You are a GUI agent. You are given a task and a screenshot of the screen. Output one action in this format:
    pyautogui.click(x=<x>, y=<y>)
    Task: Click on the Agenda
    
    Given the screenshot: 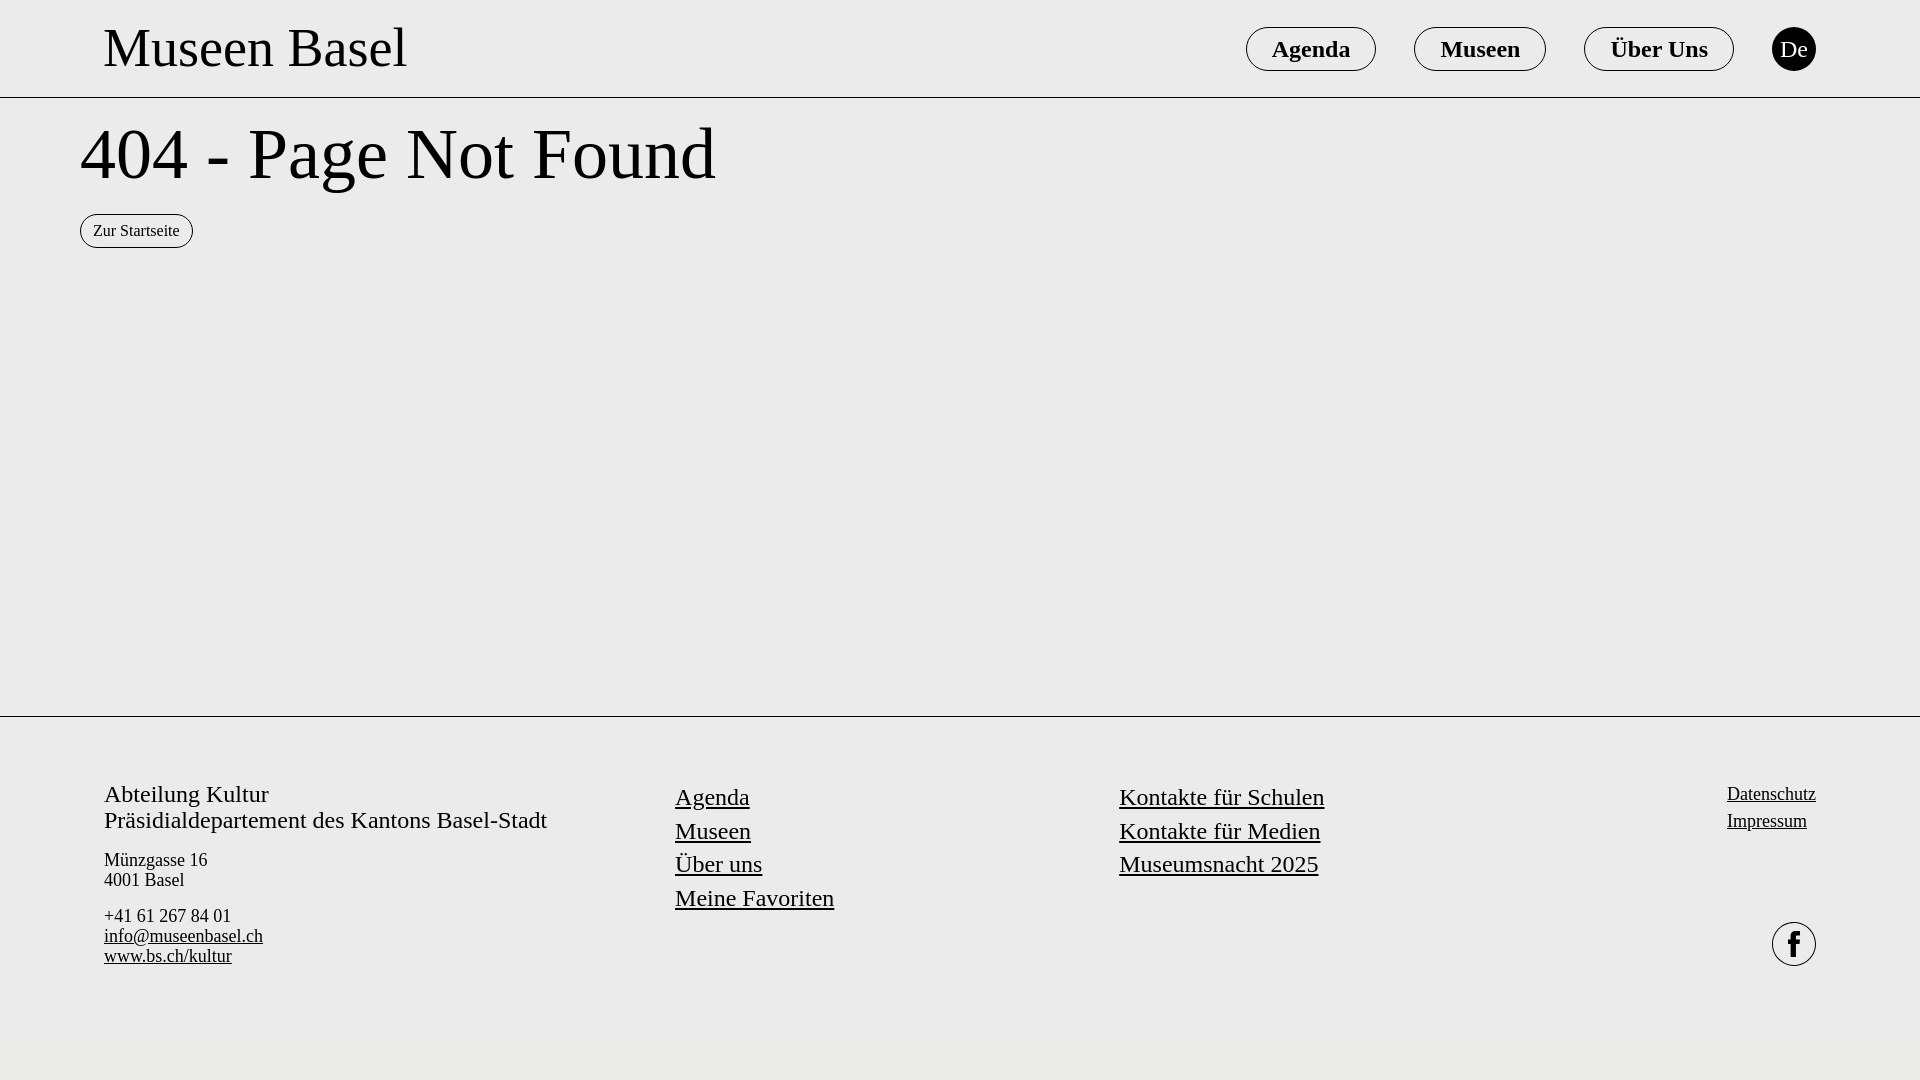 What is the action you would take?
    pyautogui.click(x=1311, y=48)
    